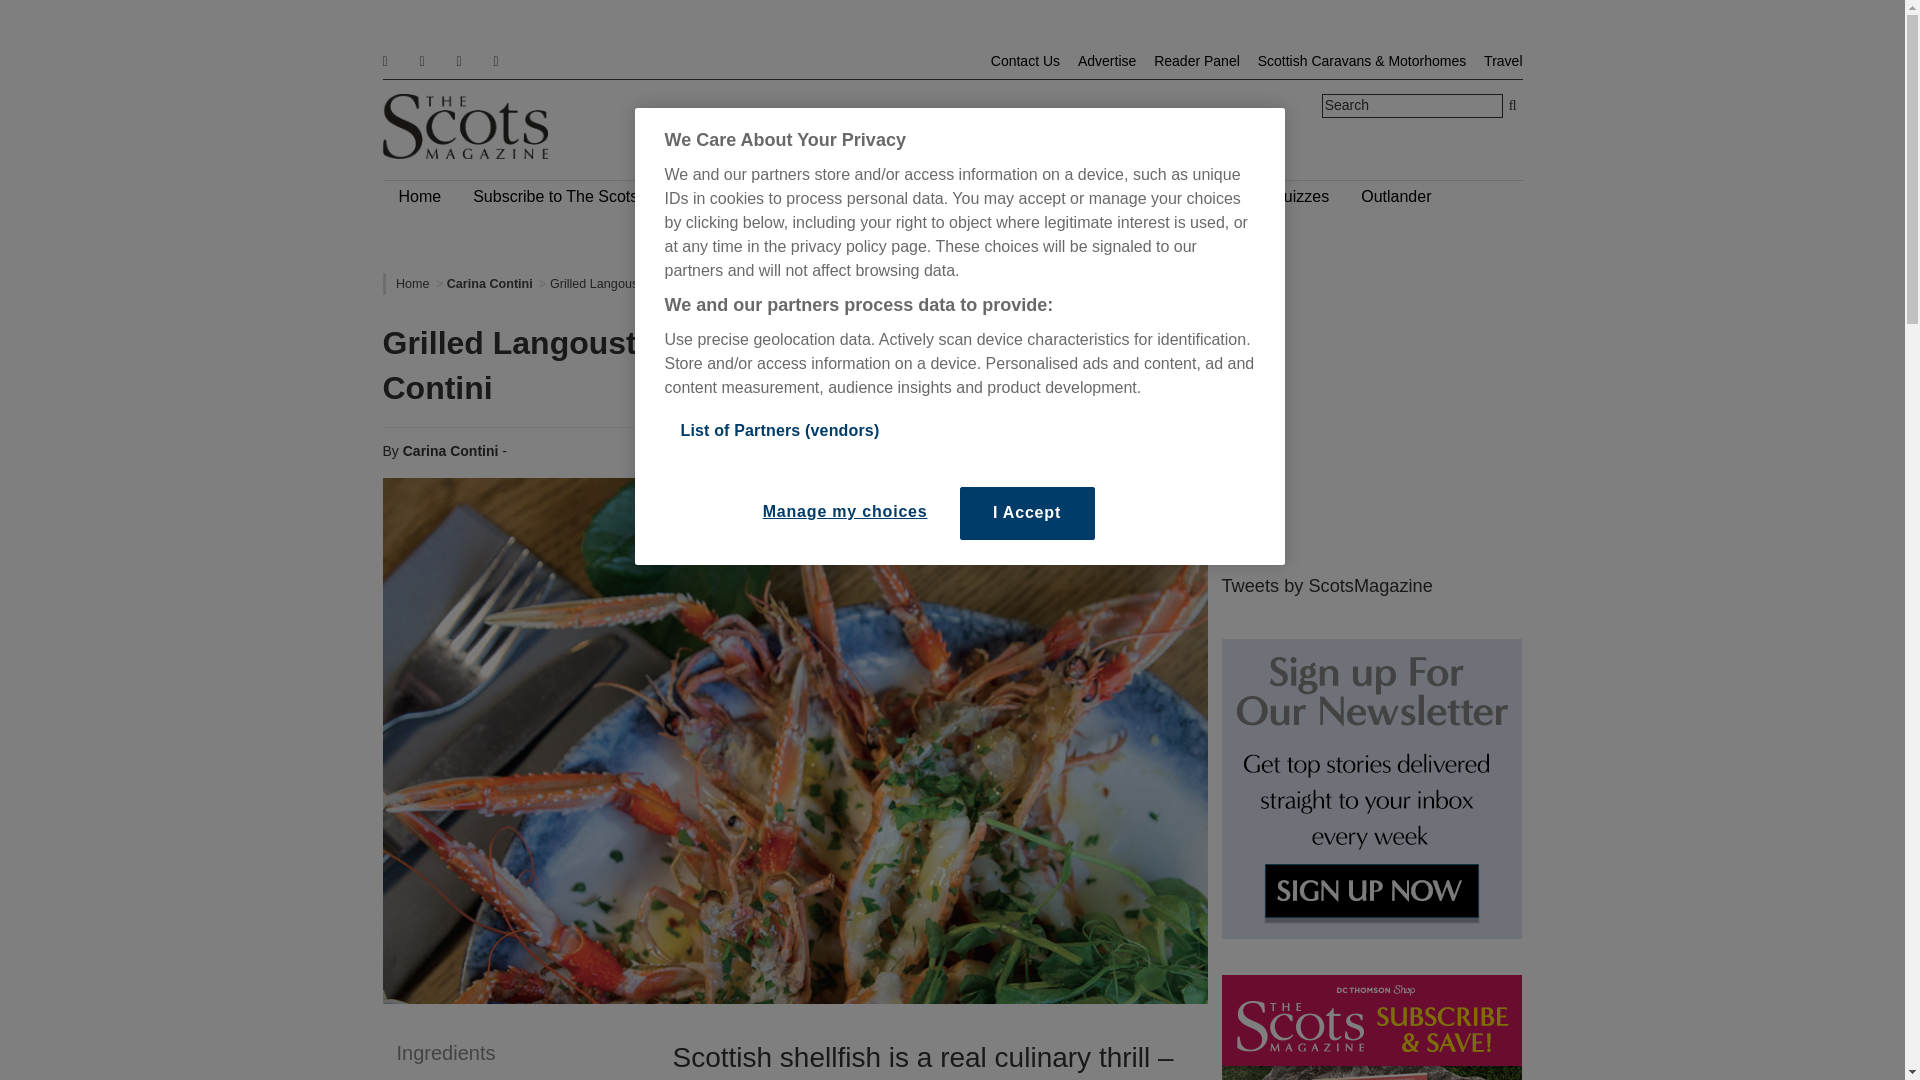 The height and width of the screenshot is (1080, 1920). What do you see at coordinates (1196, 60) in the screenshot?
I see `Reader Panel` at bounding box center [1196, 60].